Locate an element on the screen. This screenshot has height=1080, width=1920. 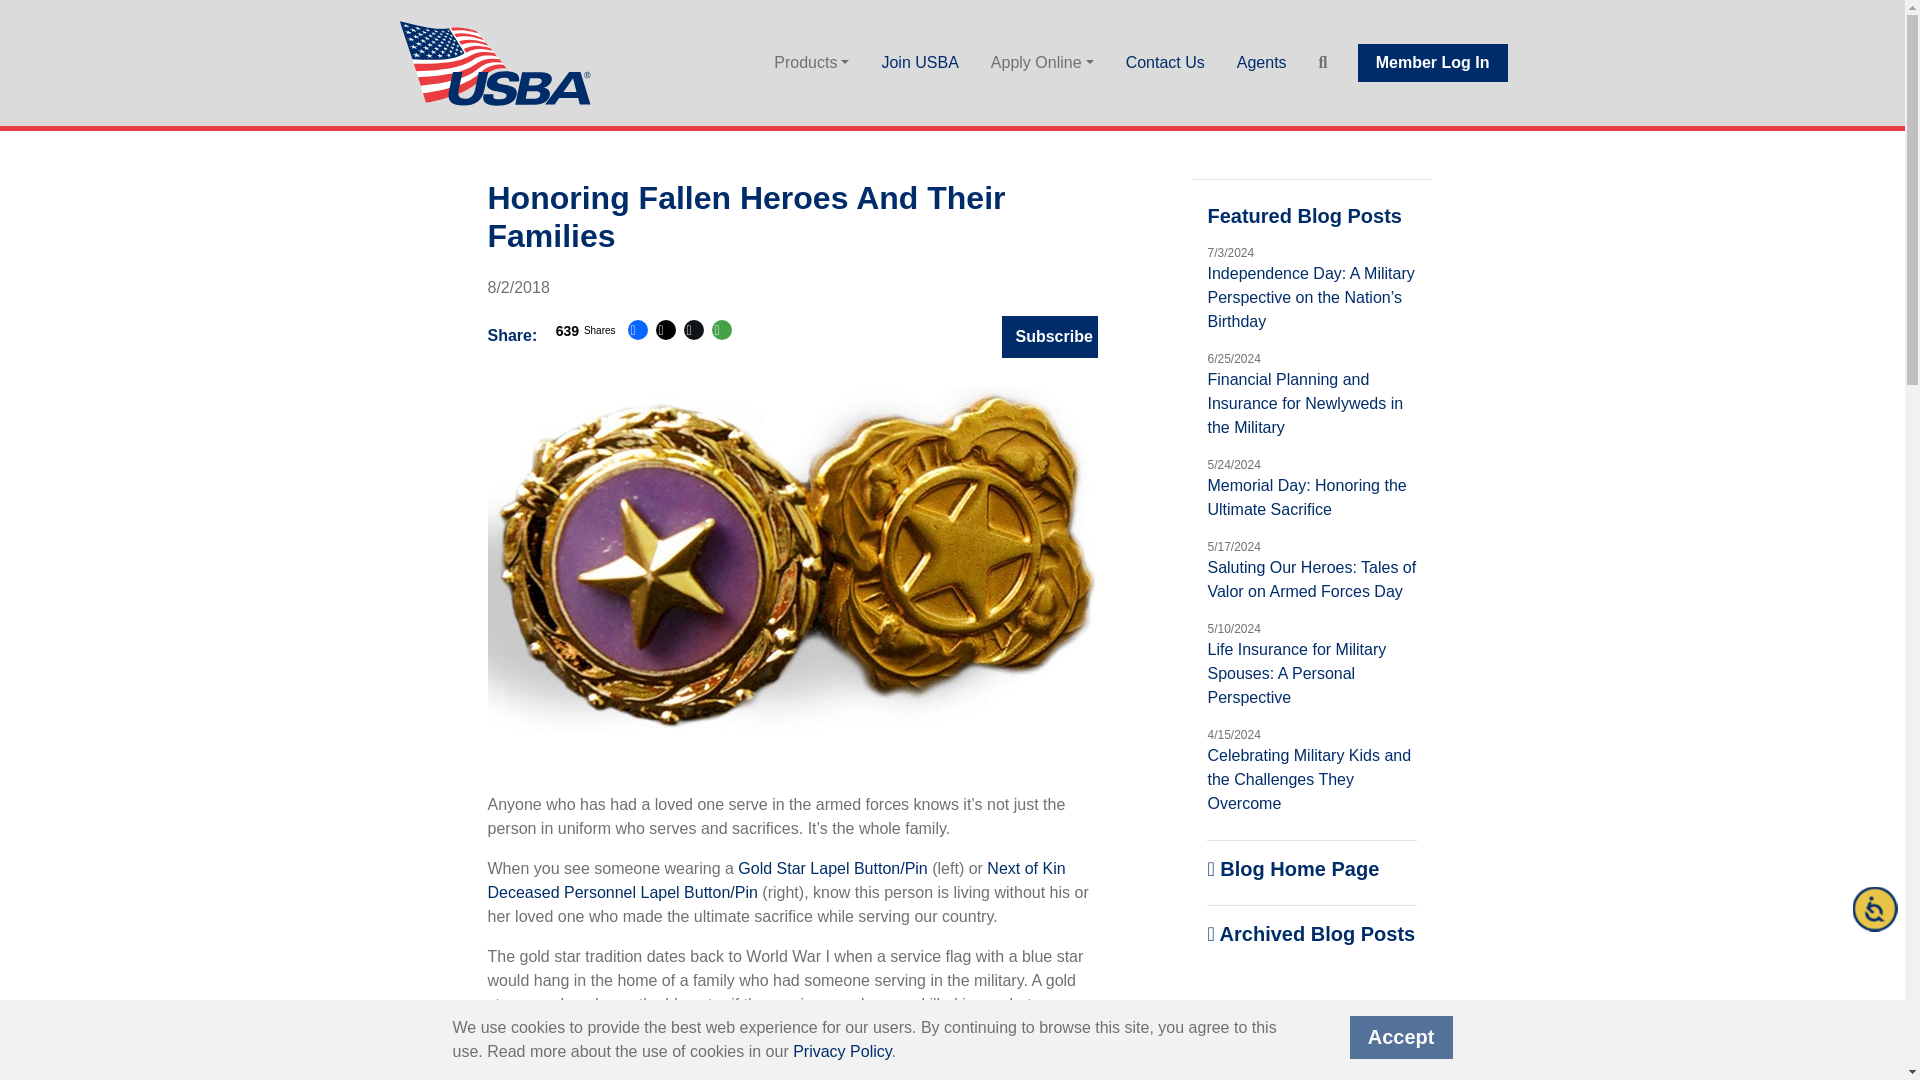
Click here to return to the USBA homepage is located at coordinates (497, 62).